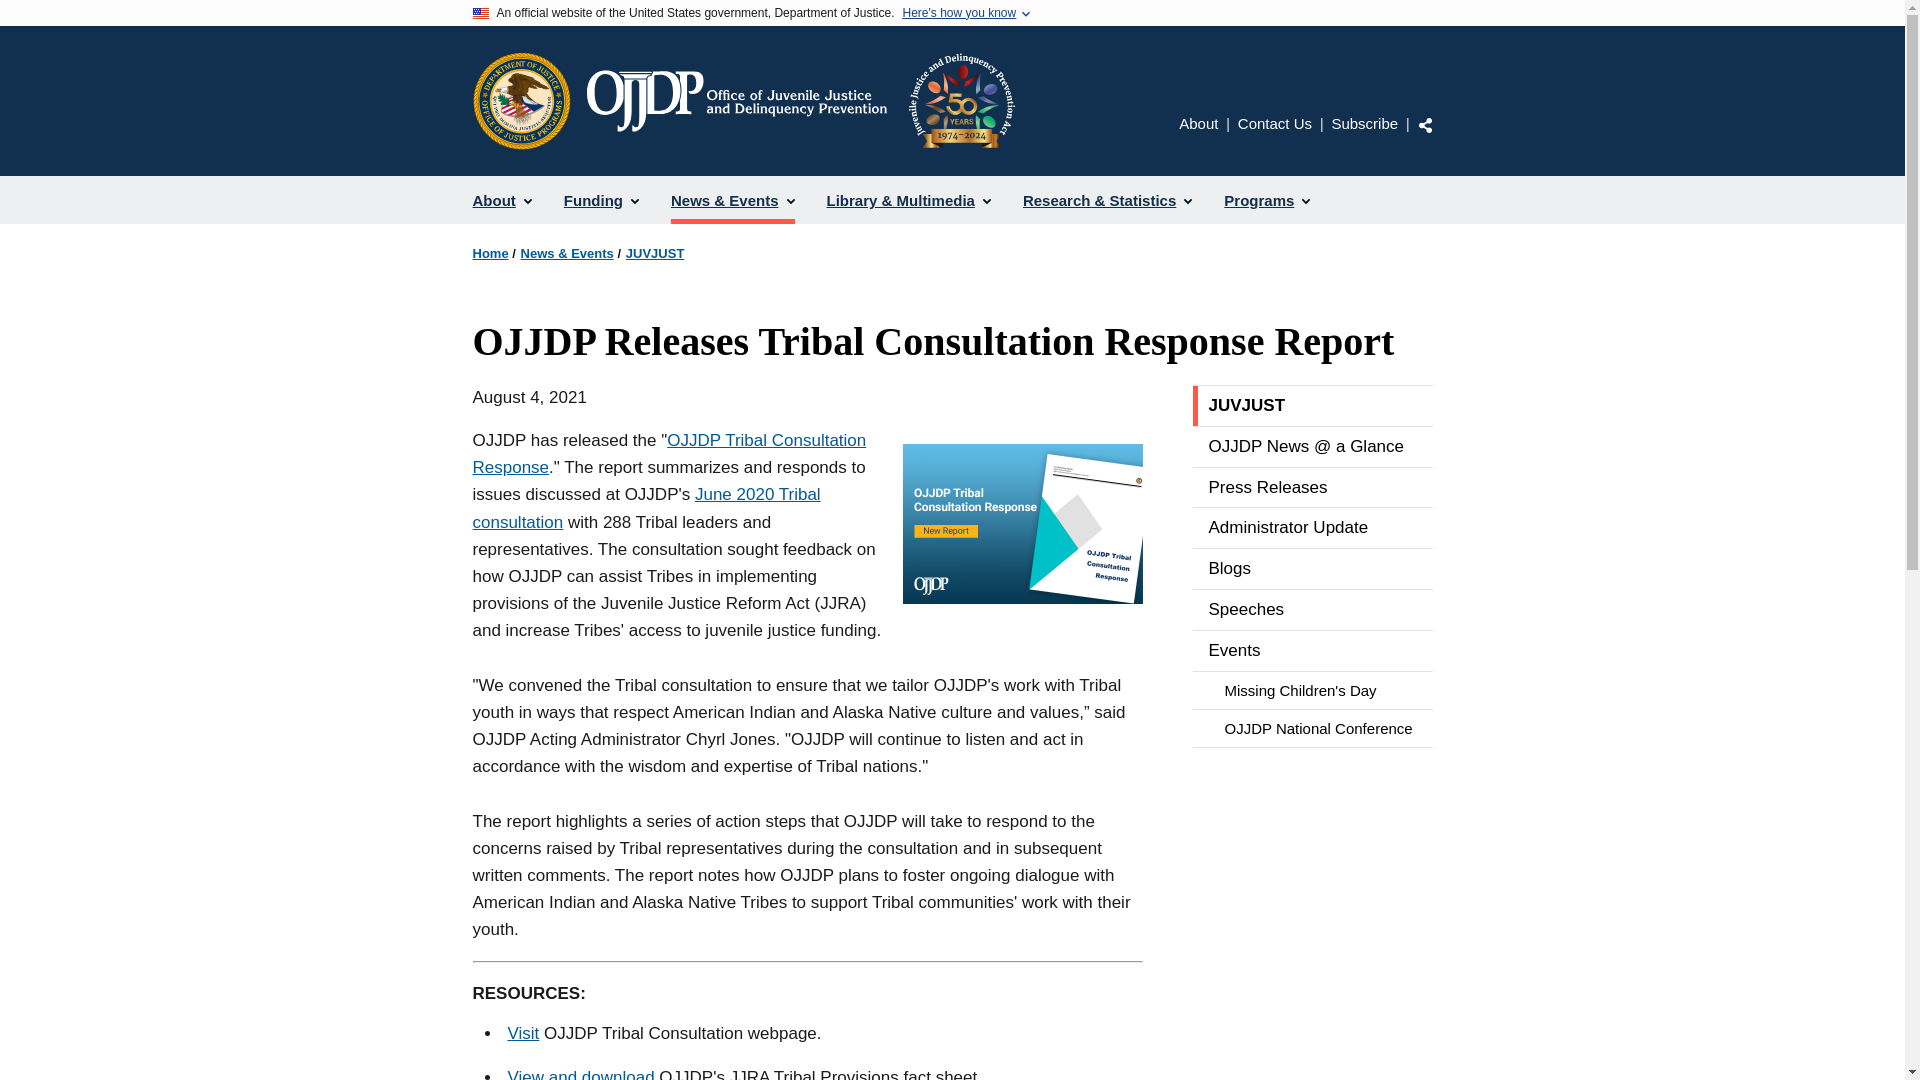 The width and height of the screenshot is (1920, 1080). What do you see at coordinates (646, 508) in the screenshot?
I see `June 2020 Tribal consultation` at bounding box center [646, 508].